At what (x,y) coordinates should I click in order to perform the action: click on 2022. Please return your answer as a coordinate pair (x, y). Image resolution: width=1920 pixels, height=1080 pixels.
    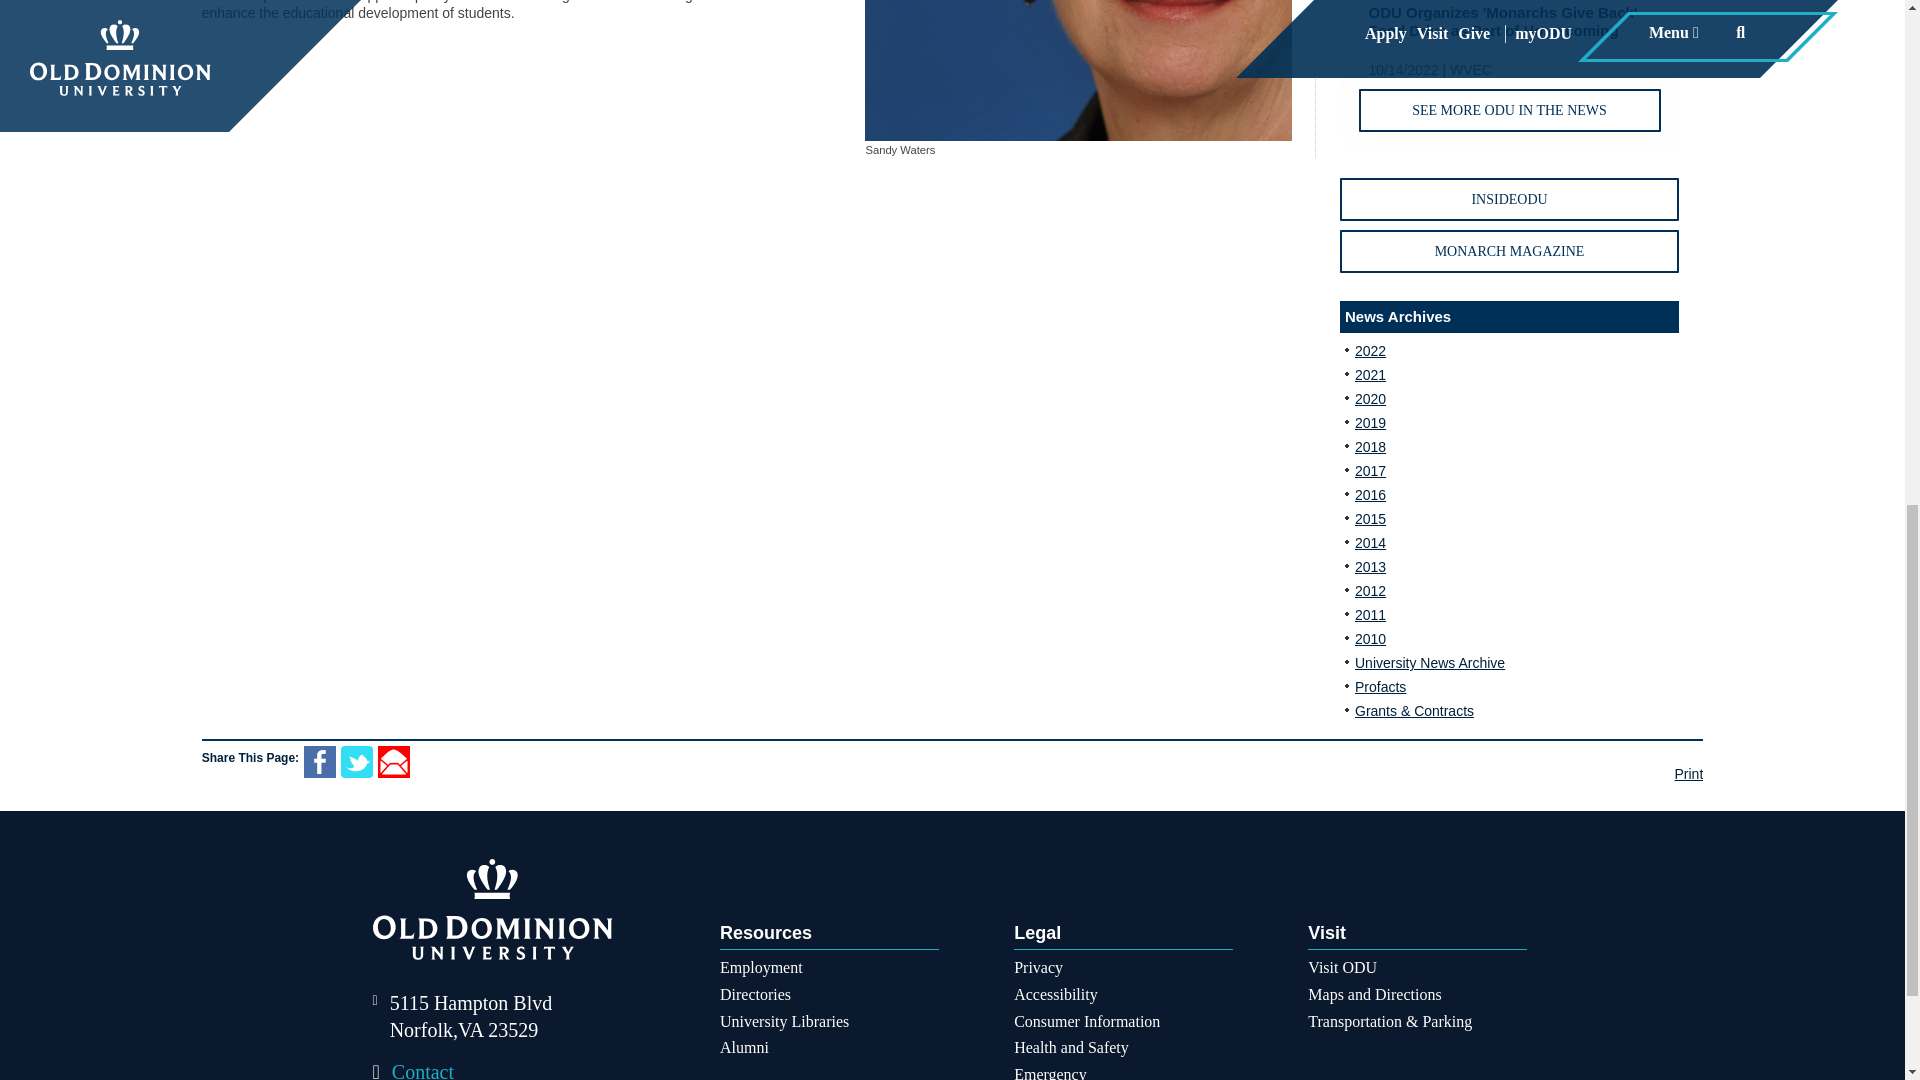
    Looking at the image, I should click on (1370, 350).